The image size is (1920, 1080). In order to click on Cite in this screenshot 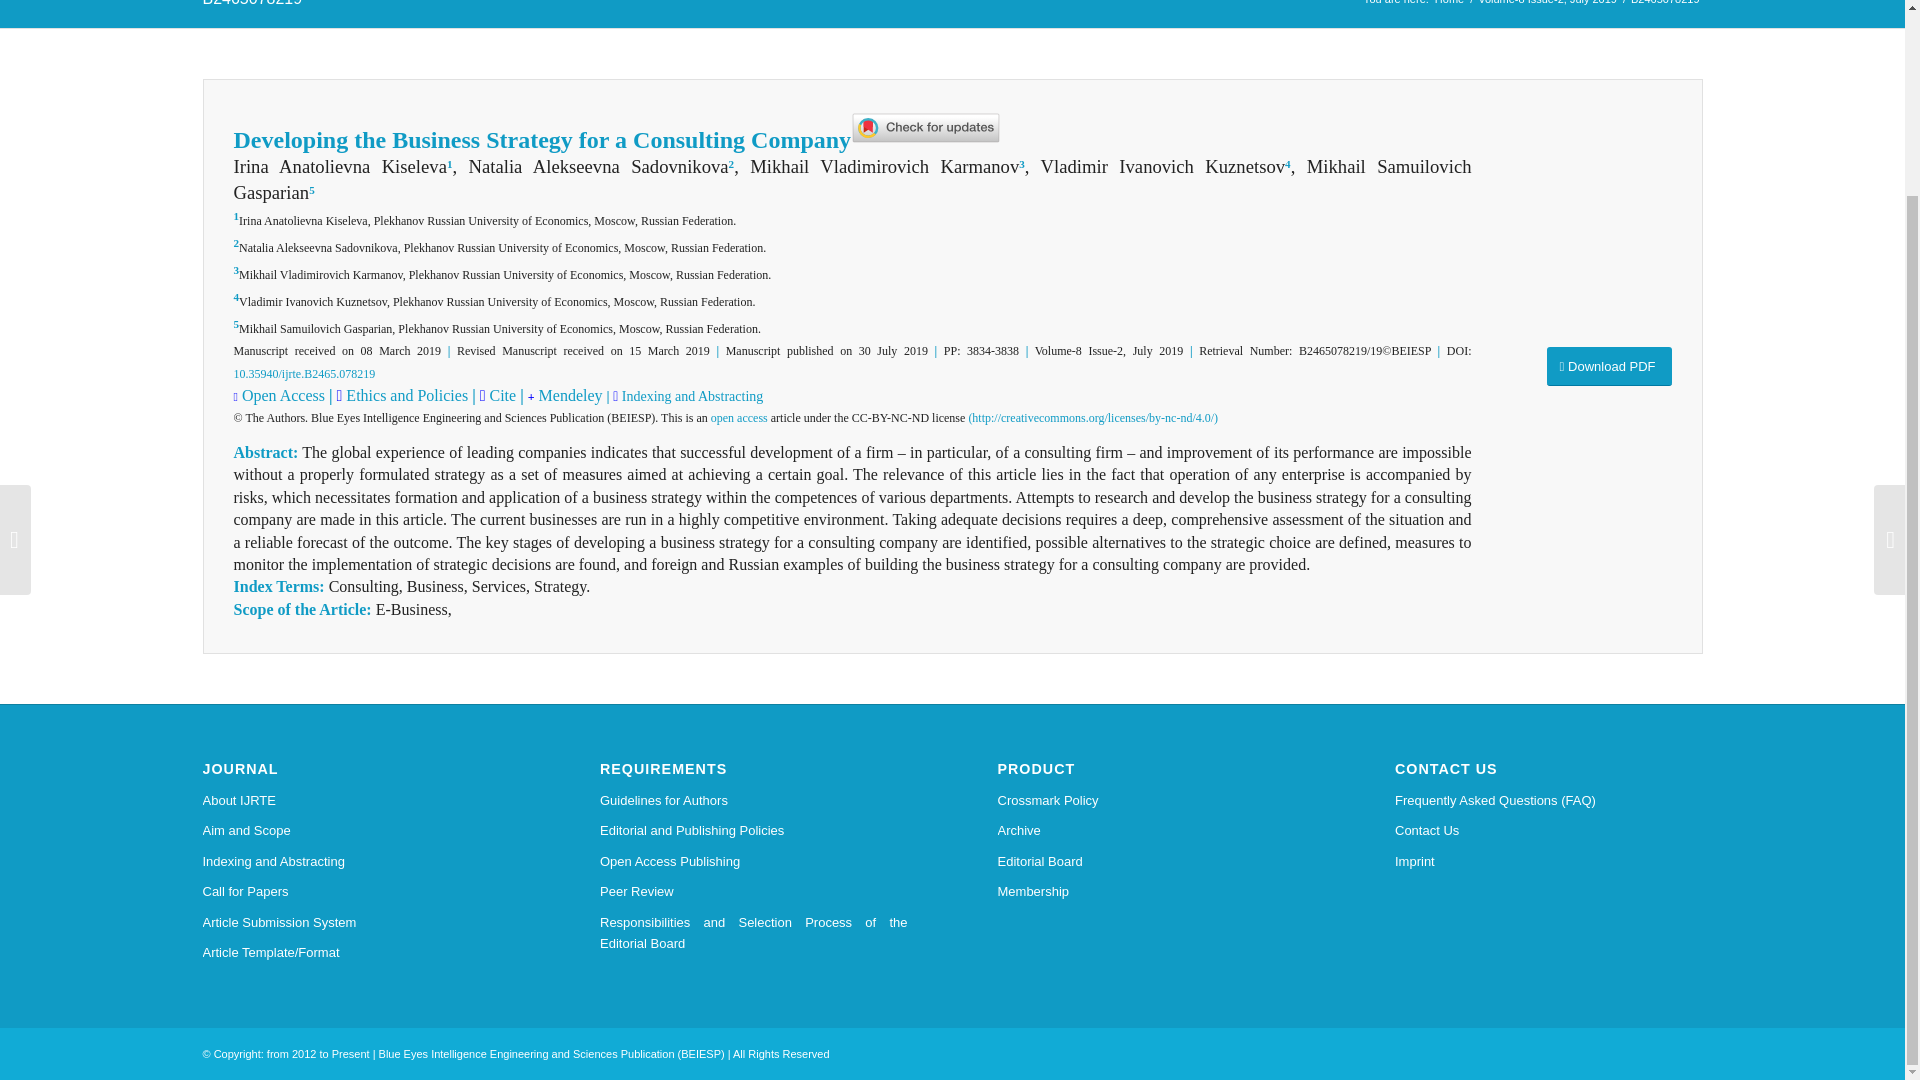, I will do `click(502, 394)`.